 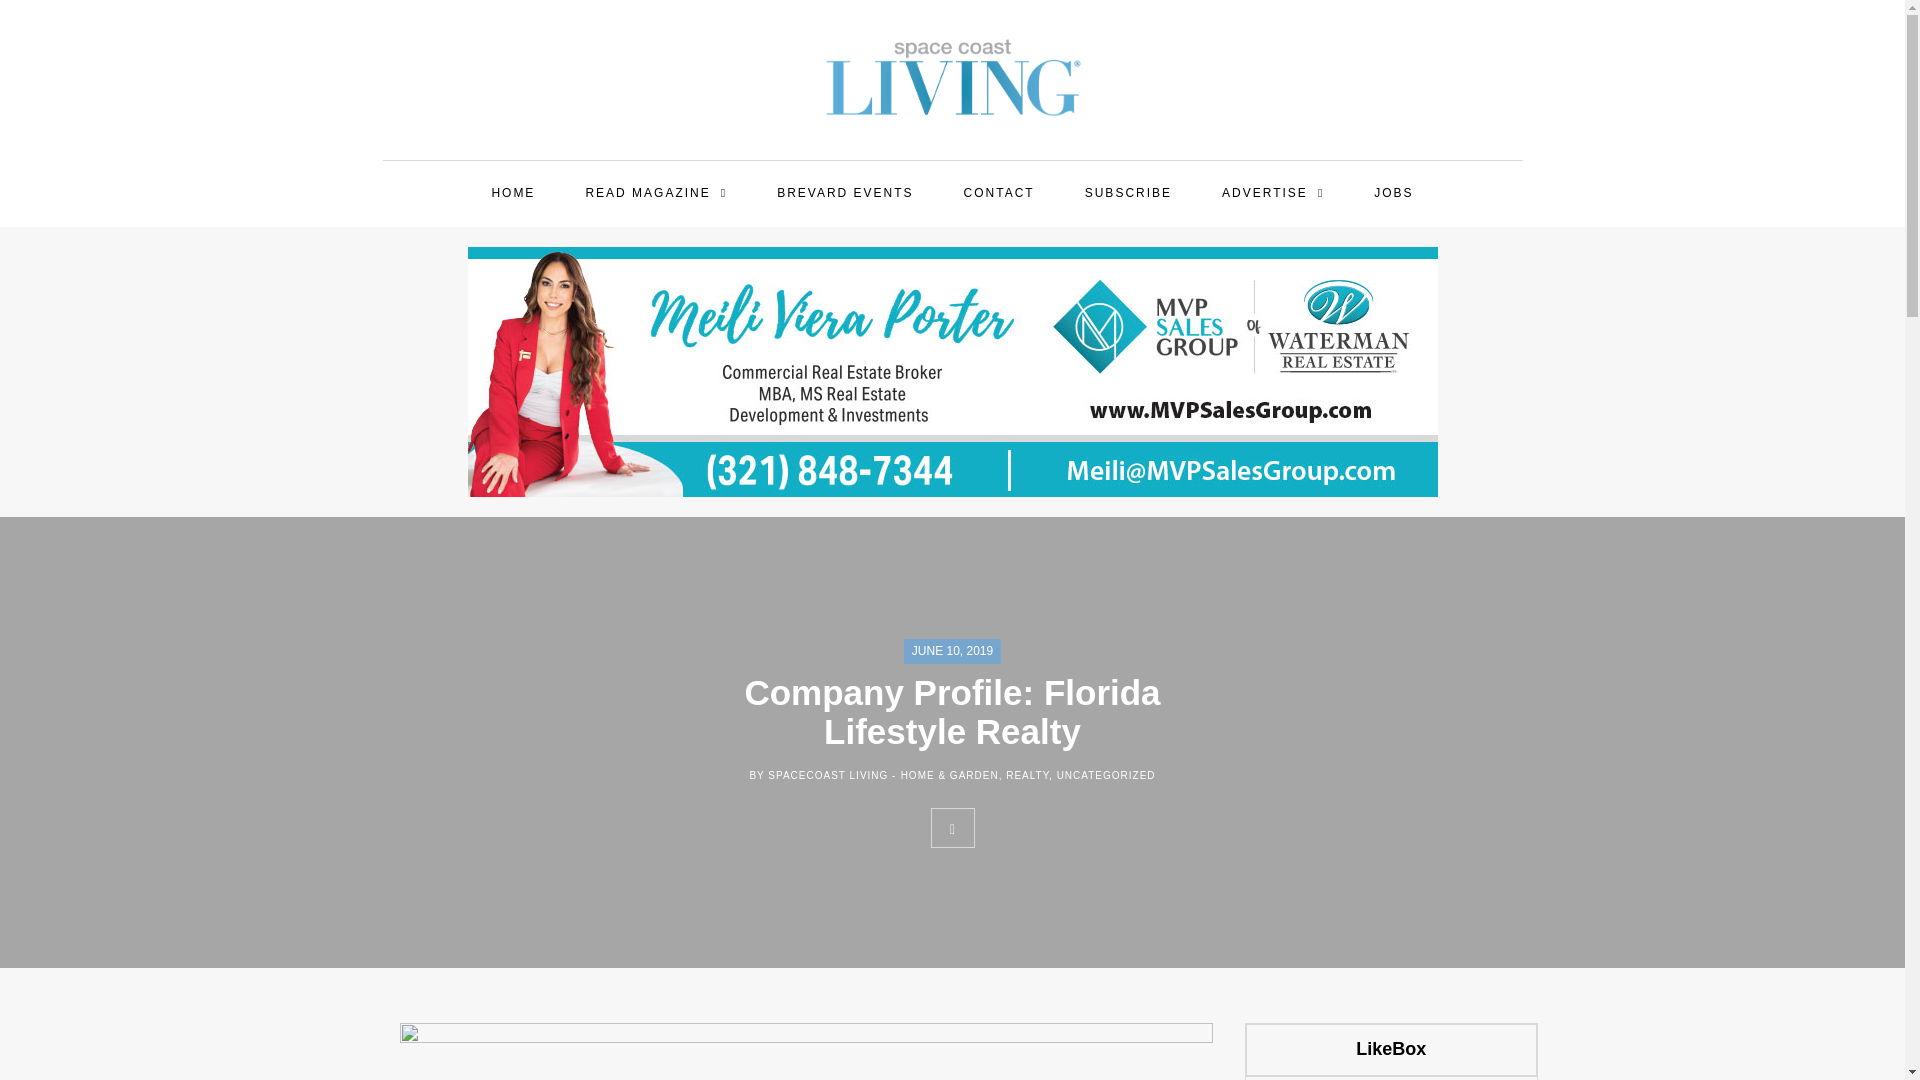 What do you see at coordinates (1106, 775) in the screenshot?
I see `UNCATEGORIZED` at bounding box center [1106, 775].